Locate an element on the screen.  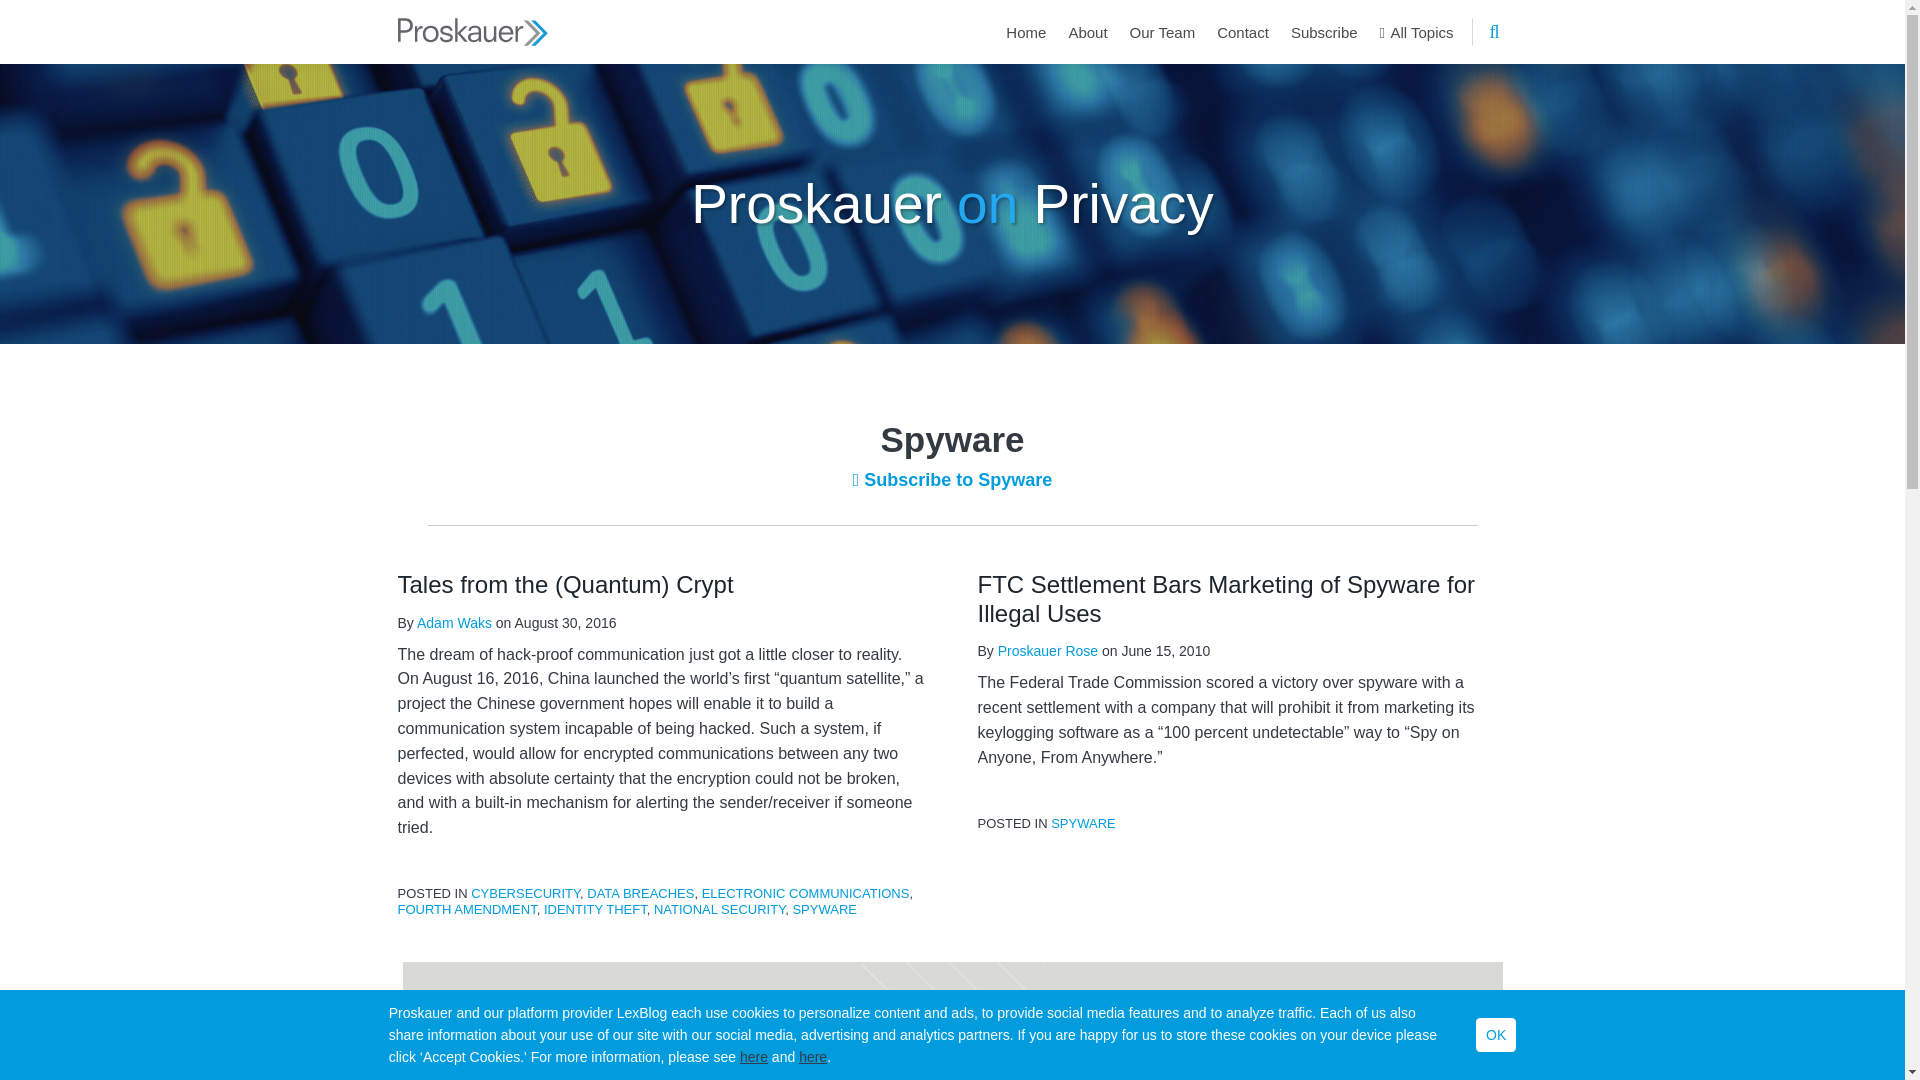
here is located at coordinates (812, 1056).